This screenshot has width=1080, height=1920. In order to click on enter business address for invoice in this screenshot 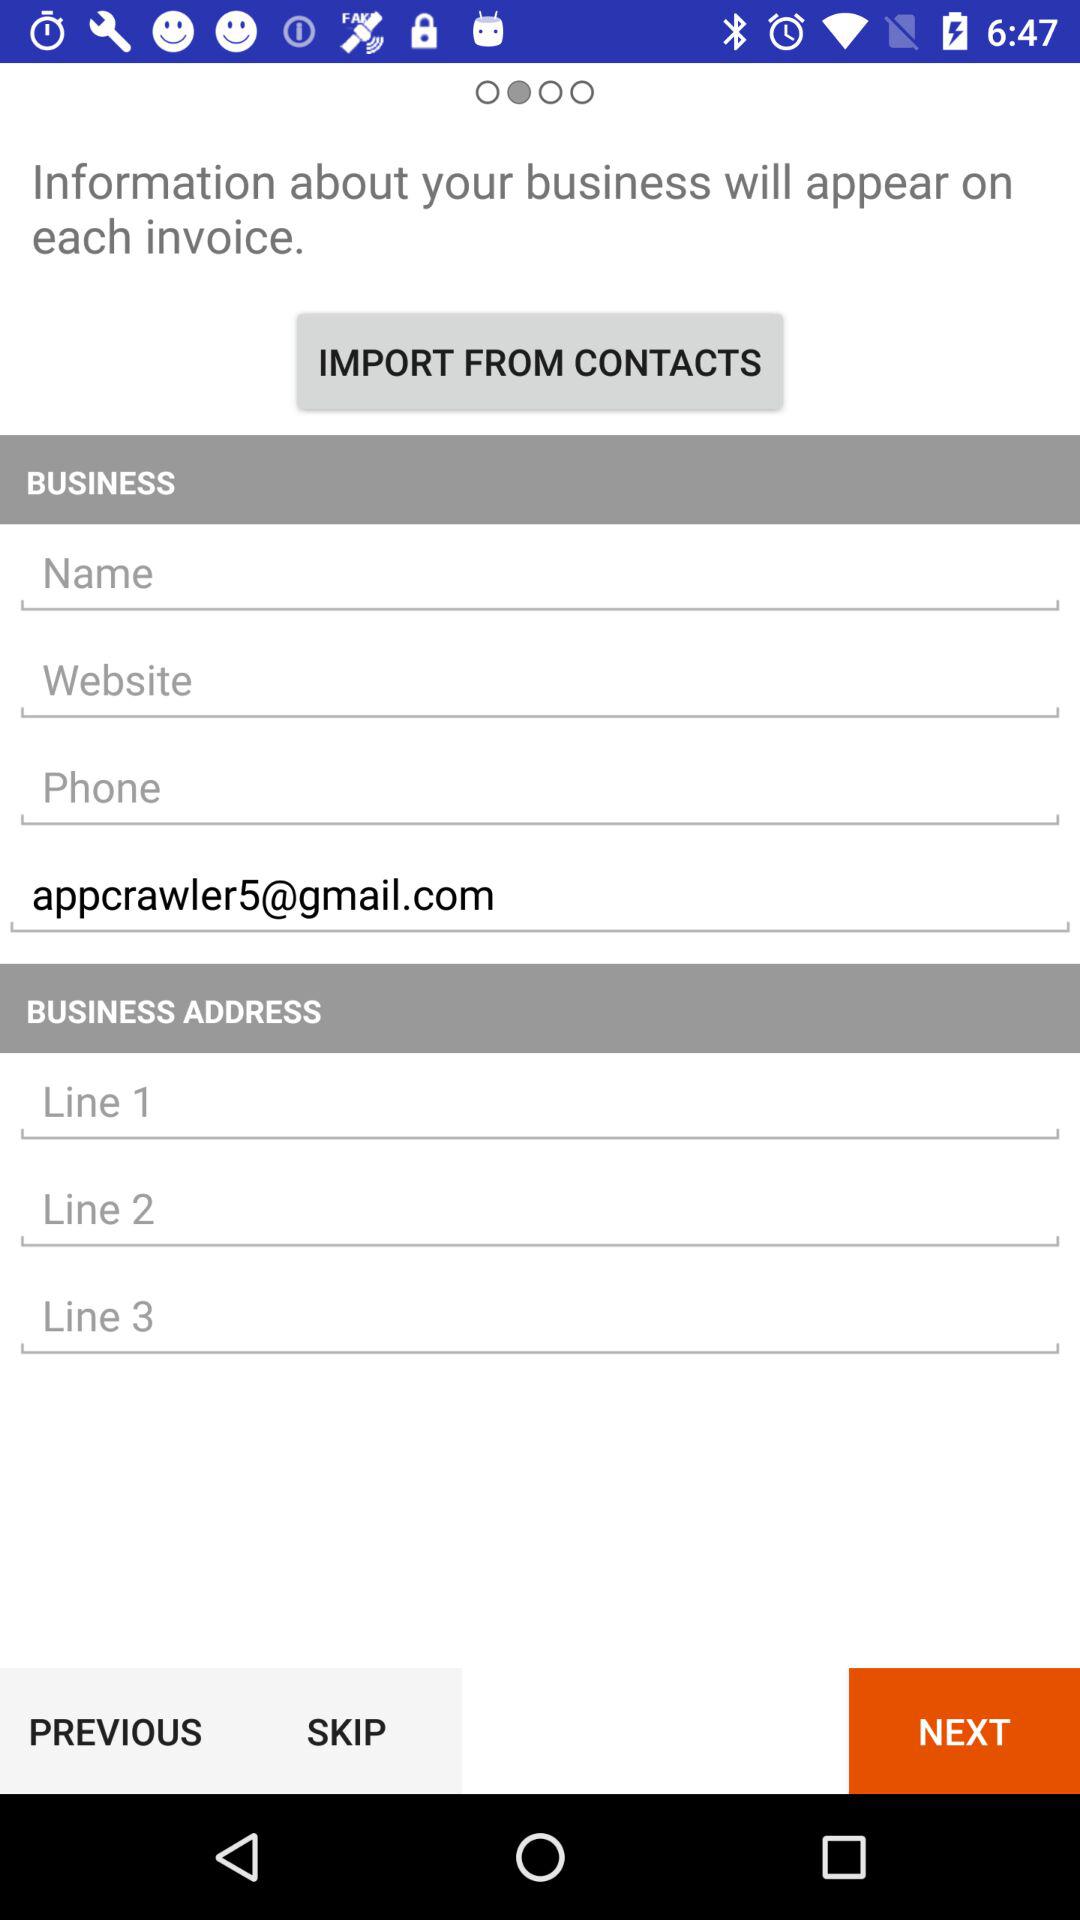, I will do `click(540, 1101)`.